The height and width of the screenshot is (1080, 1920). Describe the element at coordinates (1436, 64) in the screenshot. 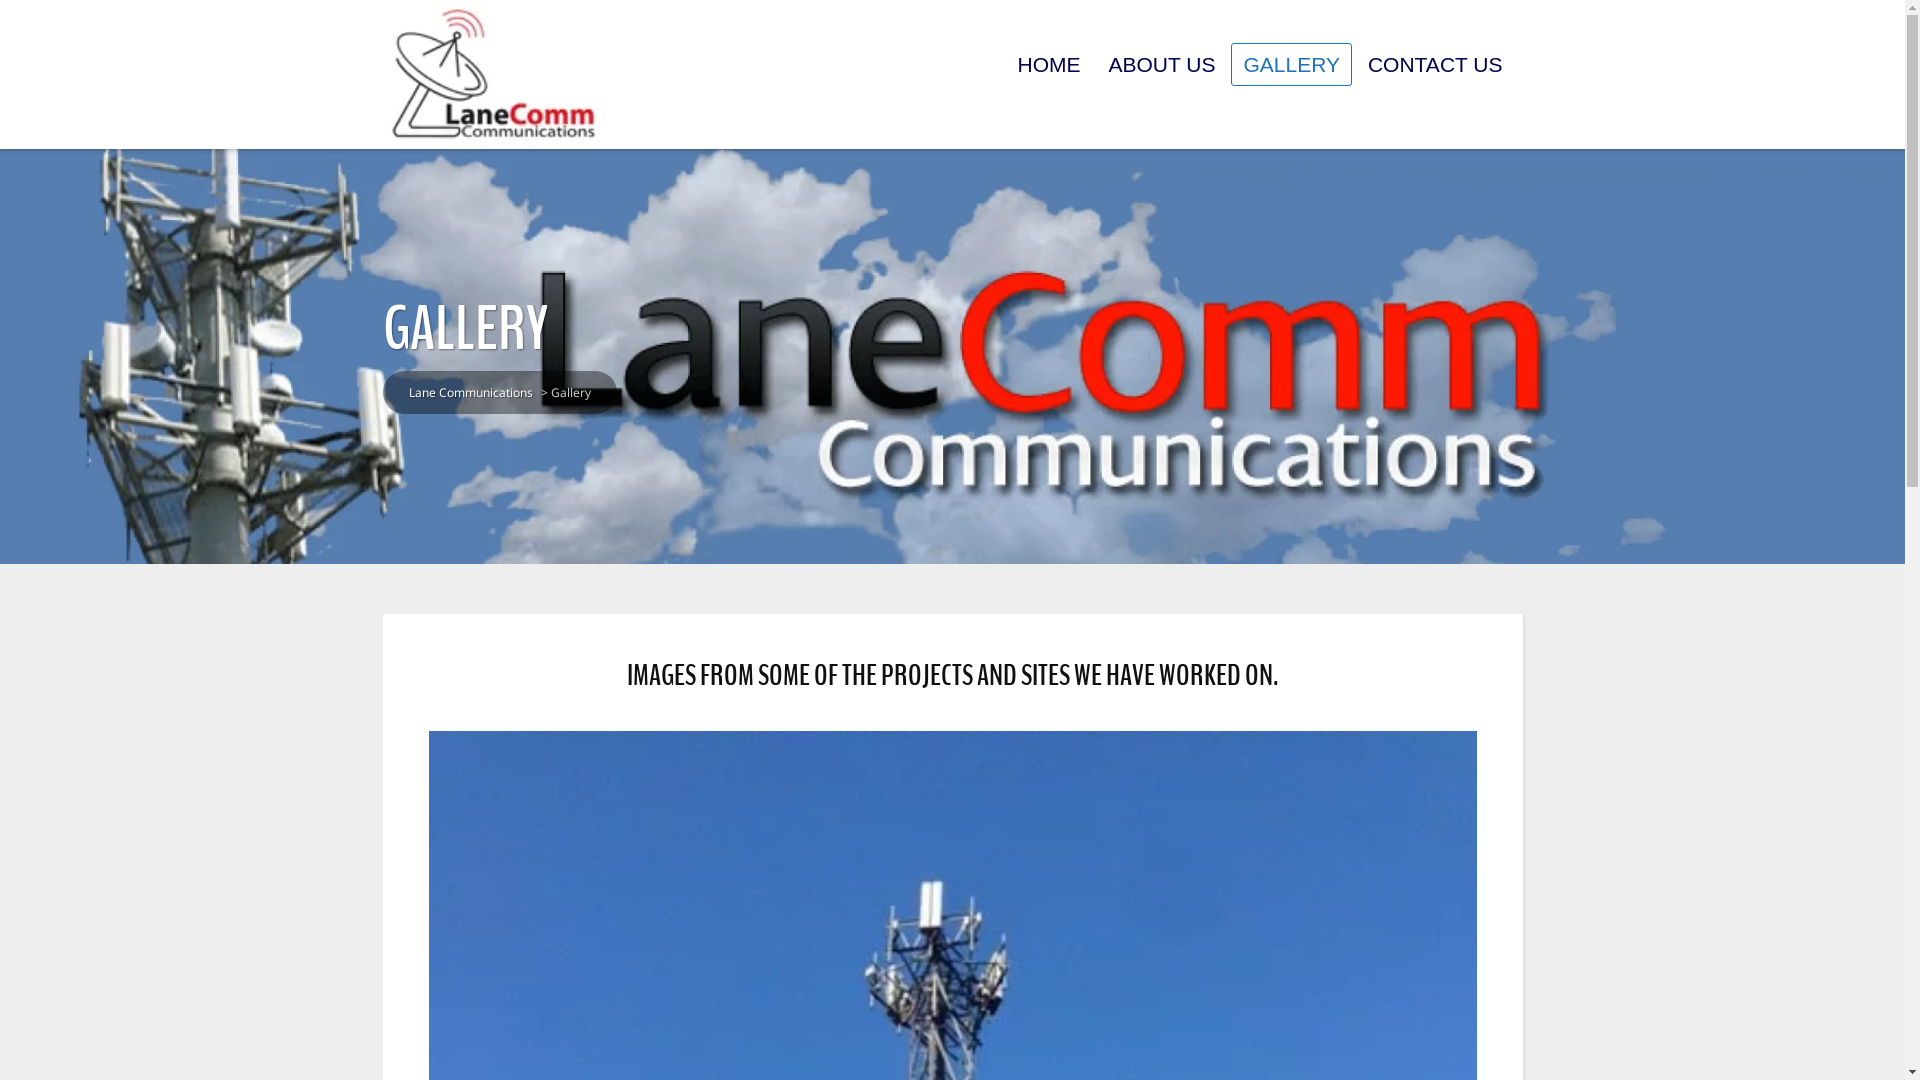

I see `CONTACT US` at that location.